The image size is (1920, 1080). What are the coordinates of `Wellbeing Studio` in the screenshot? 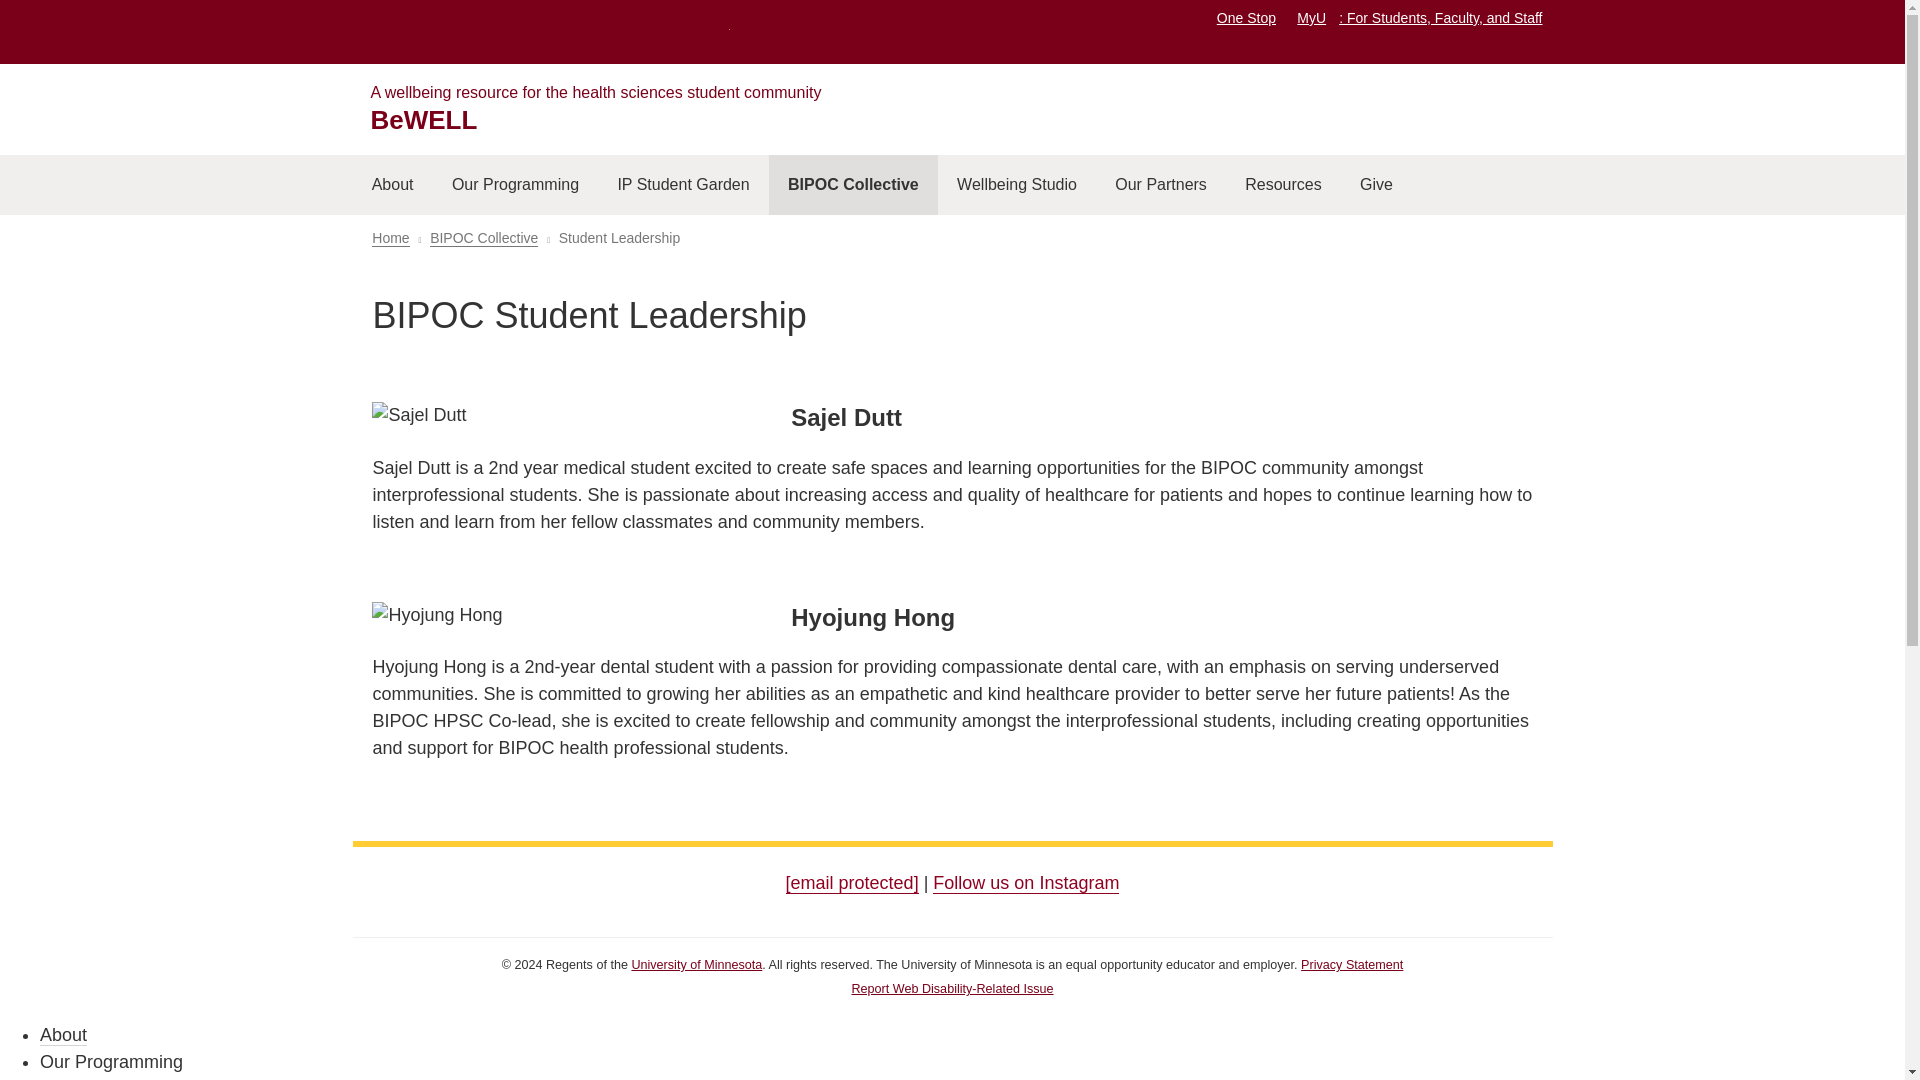 It's located at (1017, 184).